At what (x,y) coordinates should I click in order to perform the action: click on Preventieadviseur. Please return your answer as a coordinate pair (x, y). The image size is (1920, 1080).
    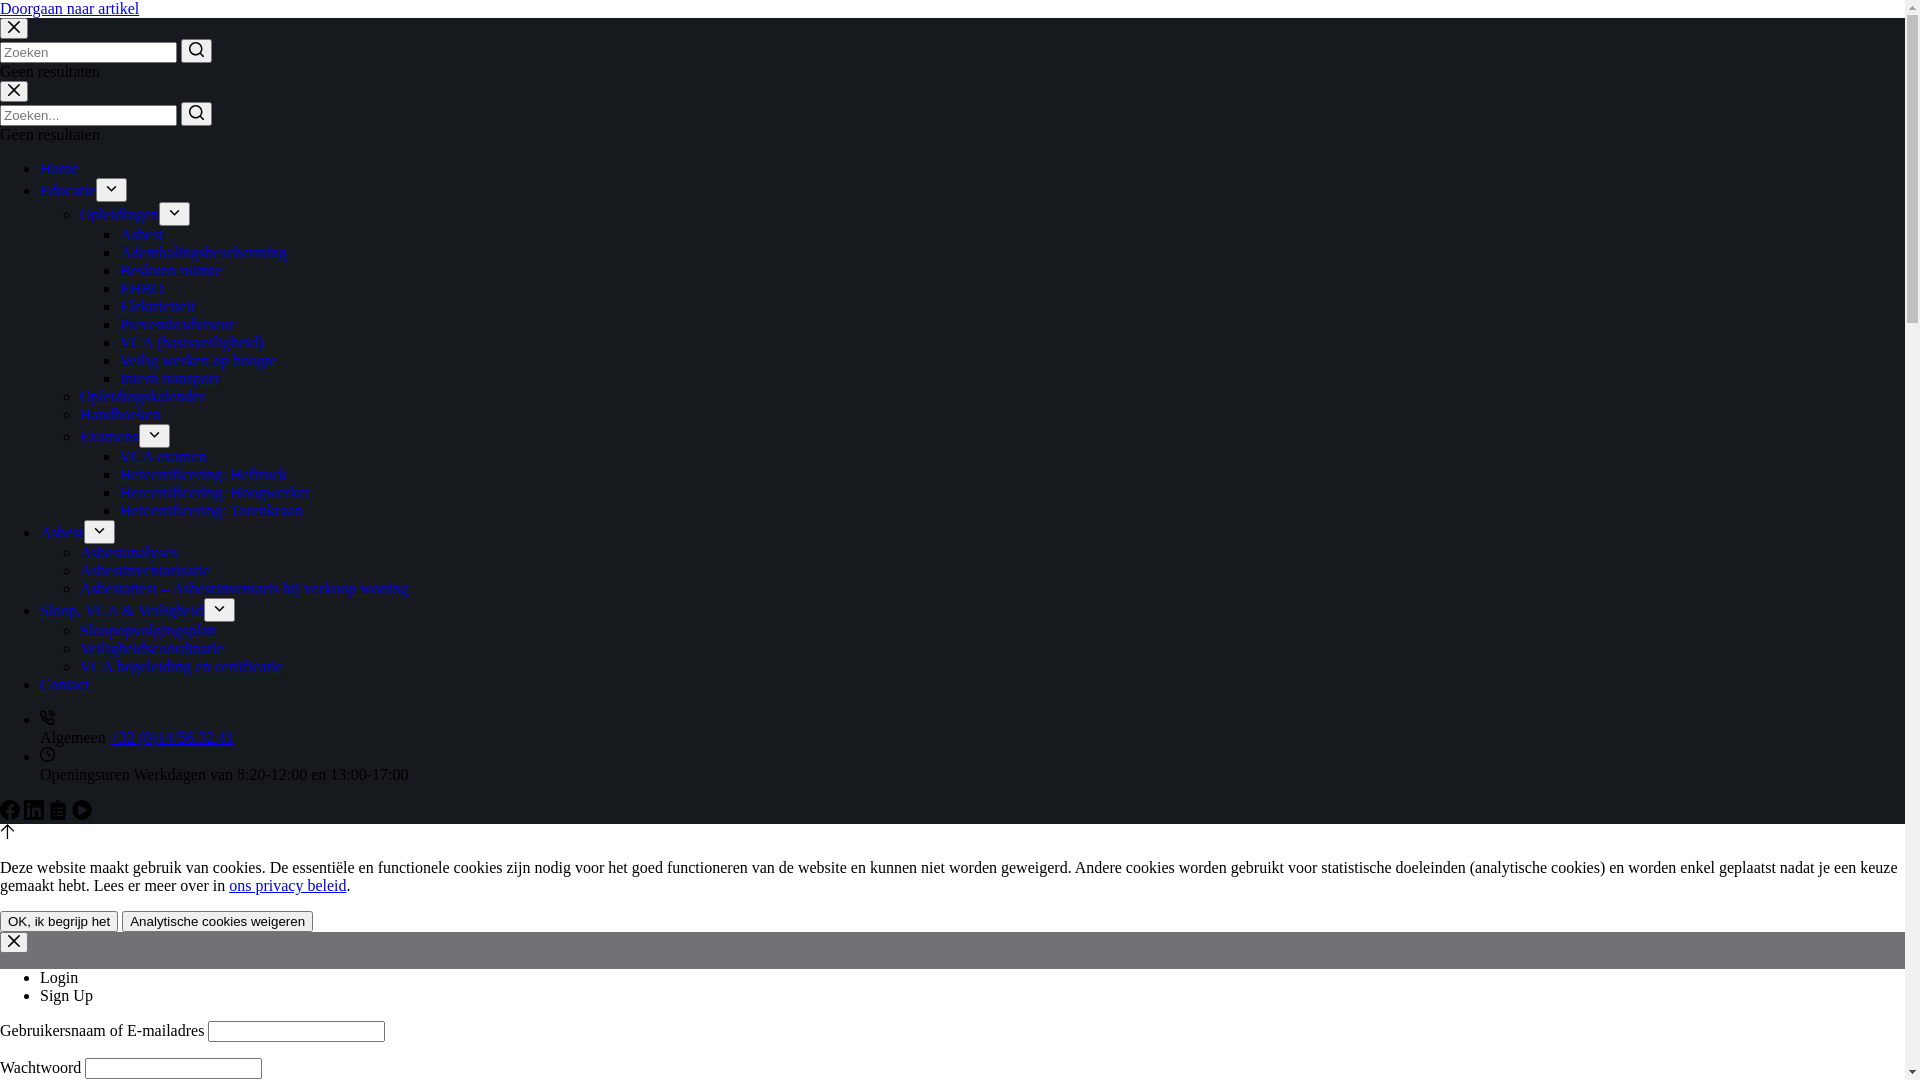
    Looking at the image, I should click on (178, 324).